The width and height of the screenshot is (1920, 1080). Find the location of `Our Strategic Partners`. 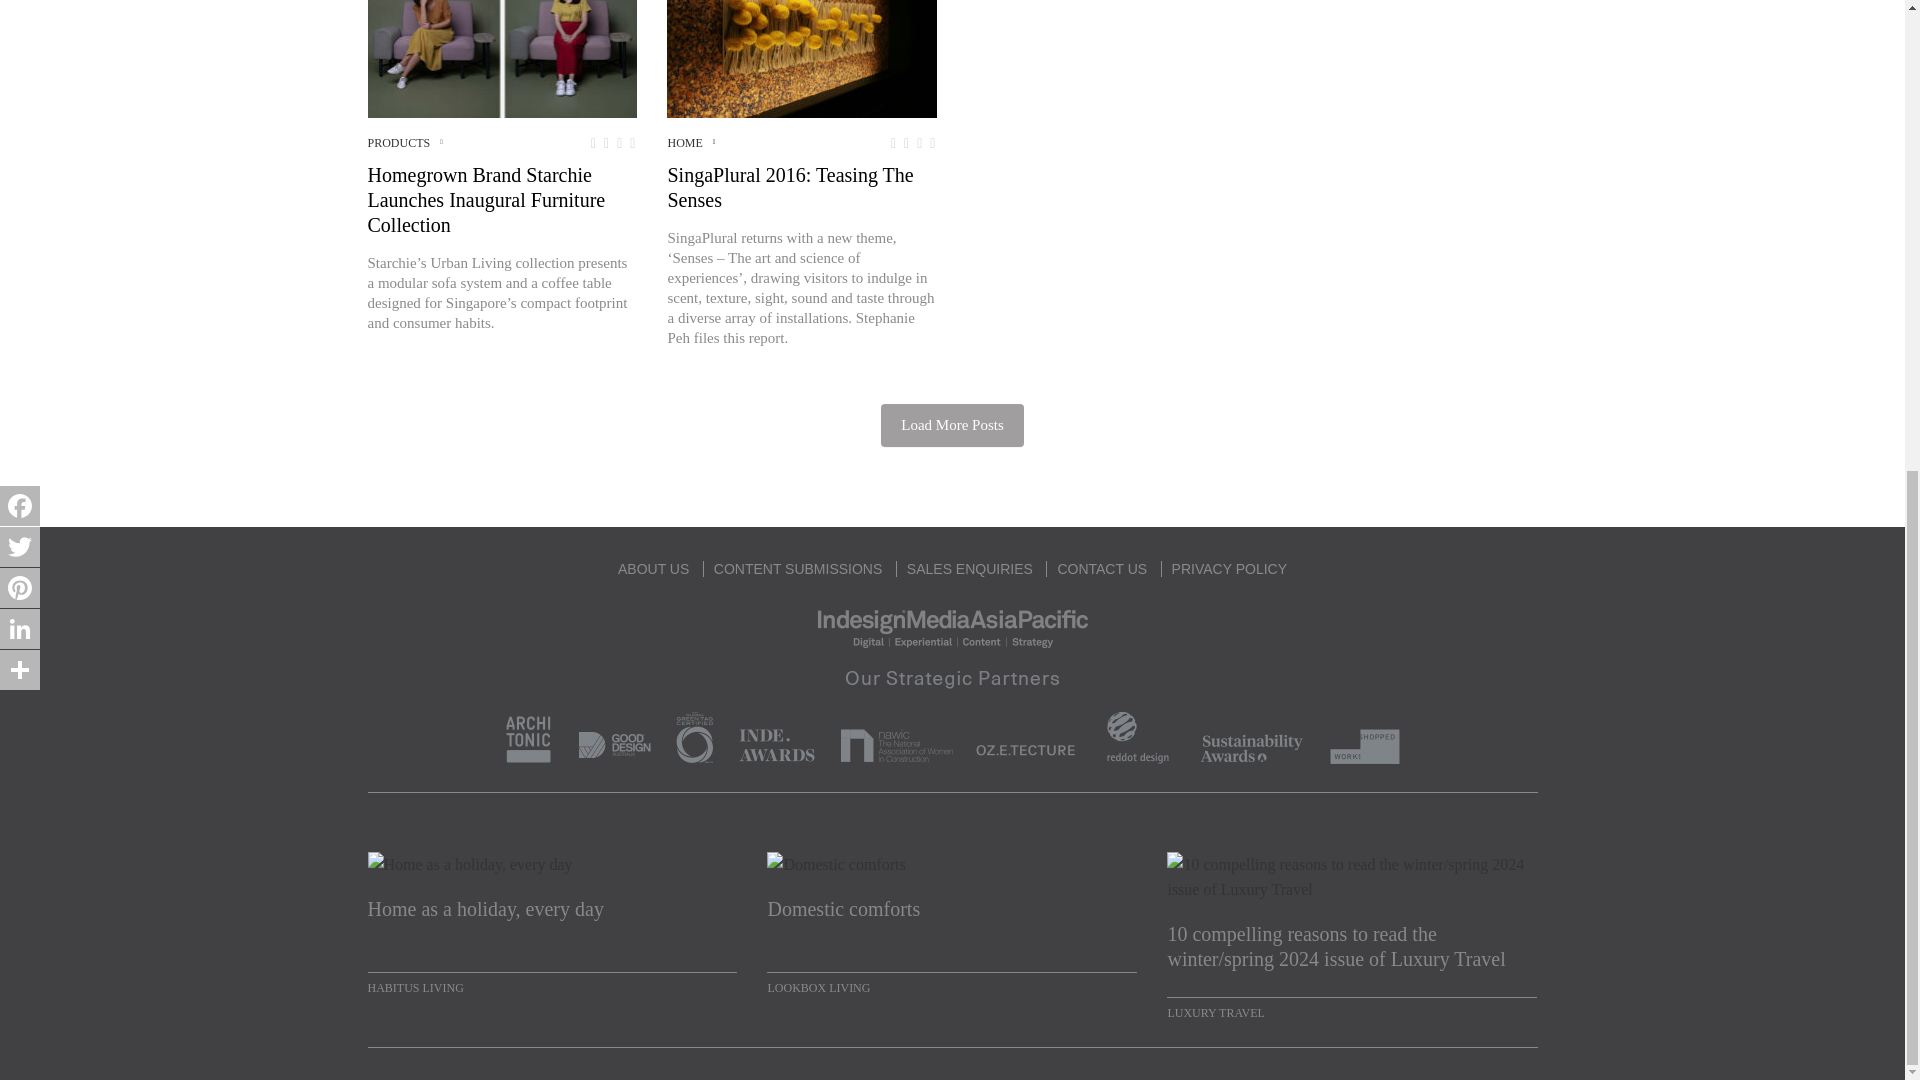

Our Strategic Partners is located at coordinates (952, 712).